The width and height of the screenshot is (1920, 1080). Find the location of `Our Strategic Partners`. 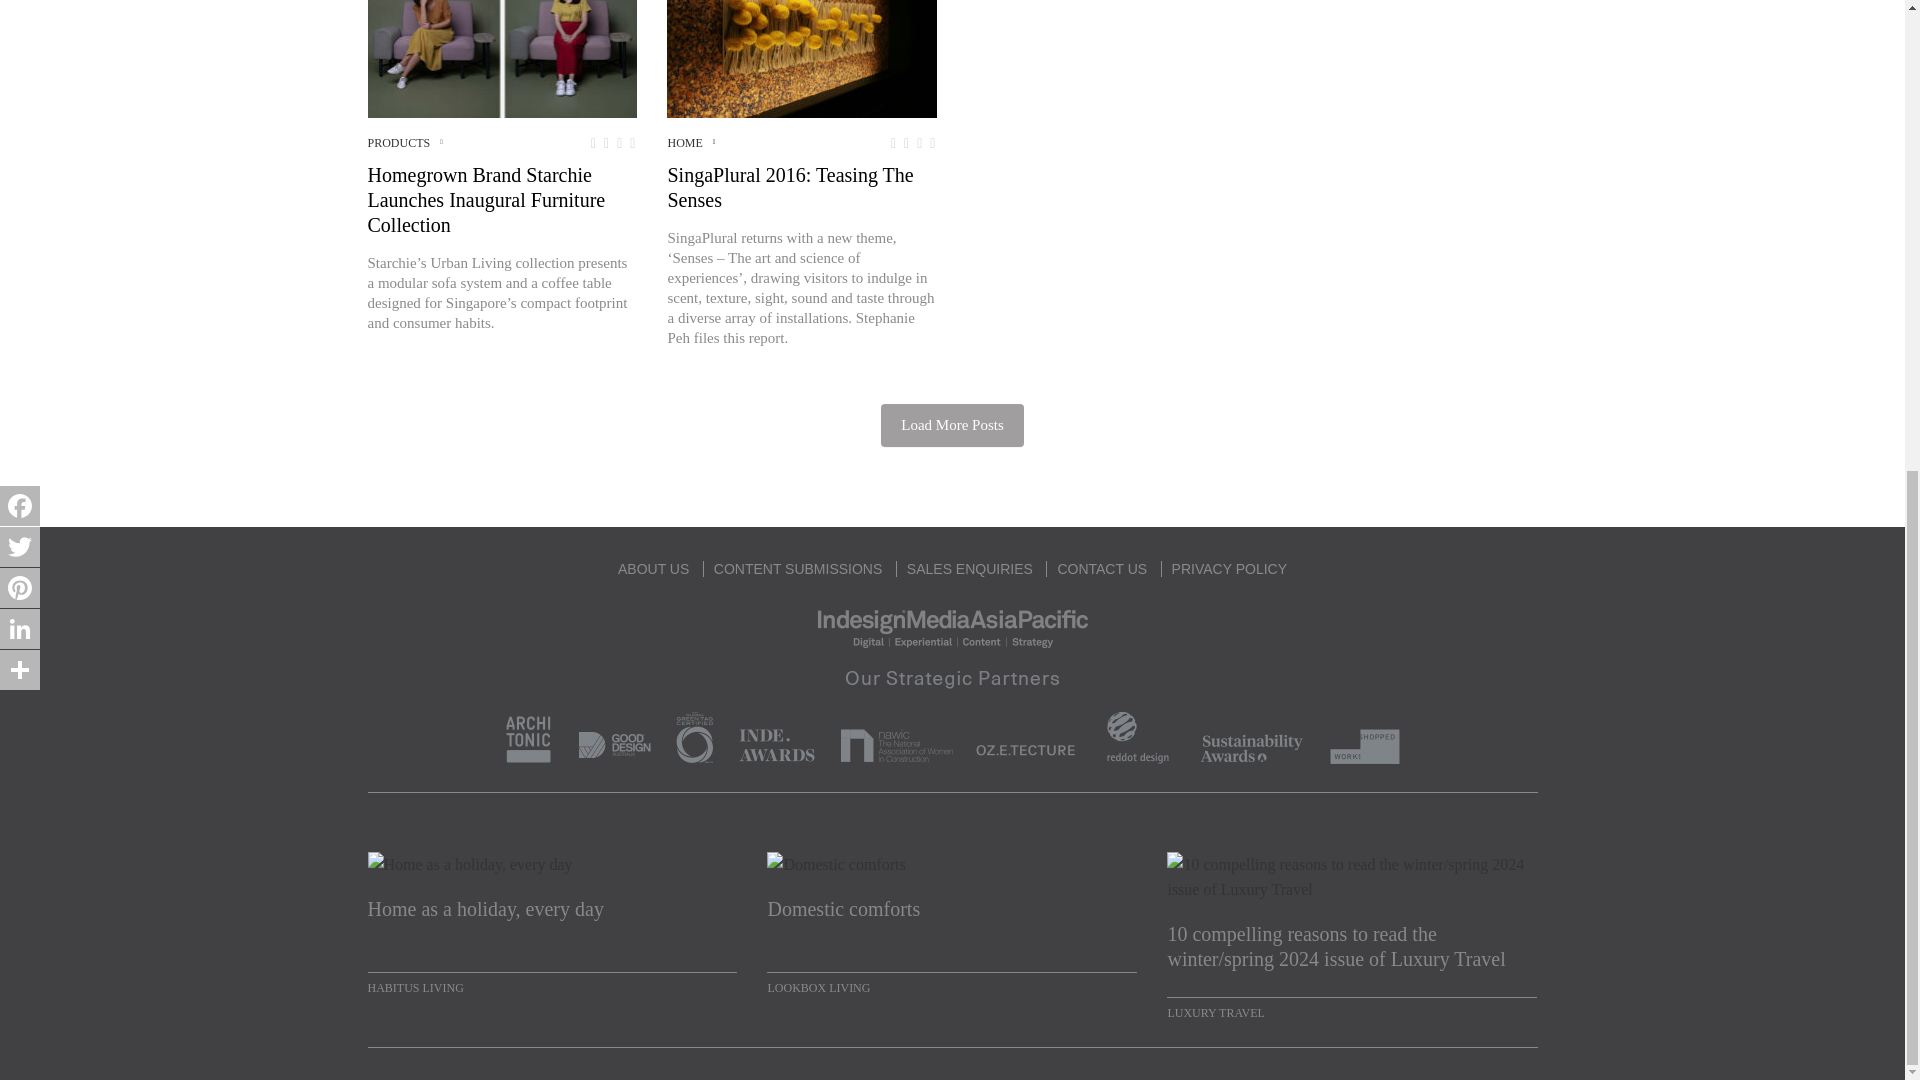

Our Strategic Partners is located at coordinates (952, 712).